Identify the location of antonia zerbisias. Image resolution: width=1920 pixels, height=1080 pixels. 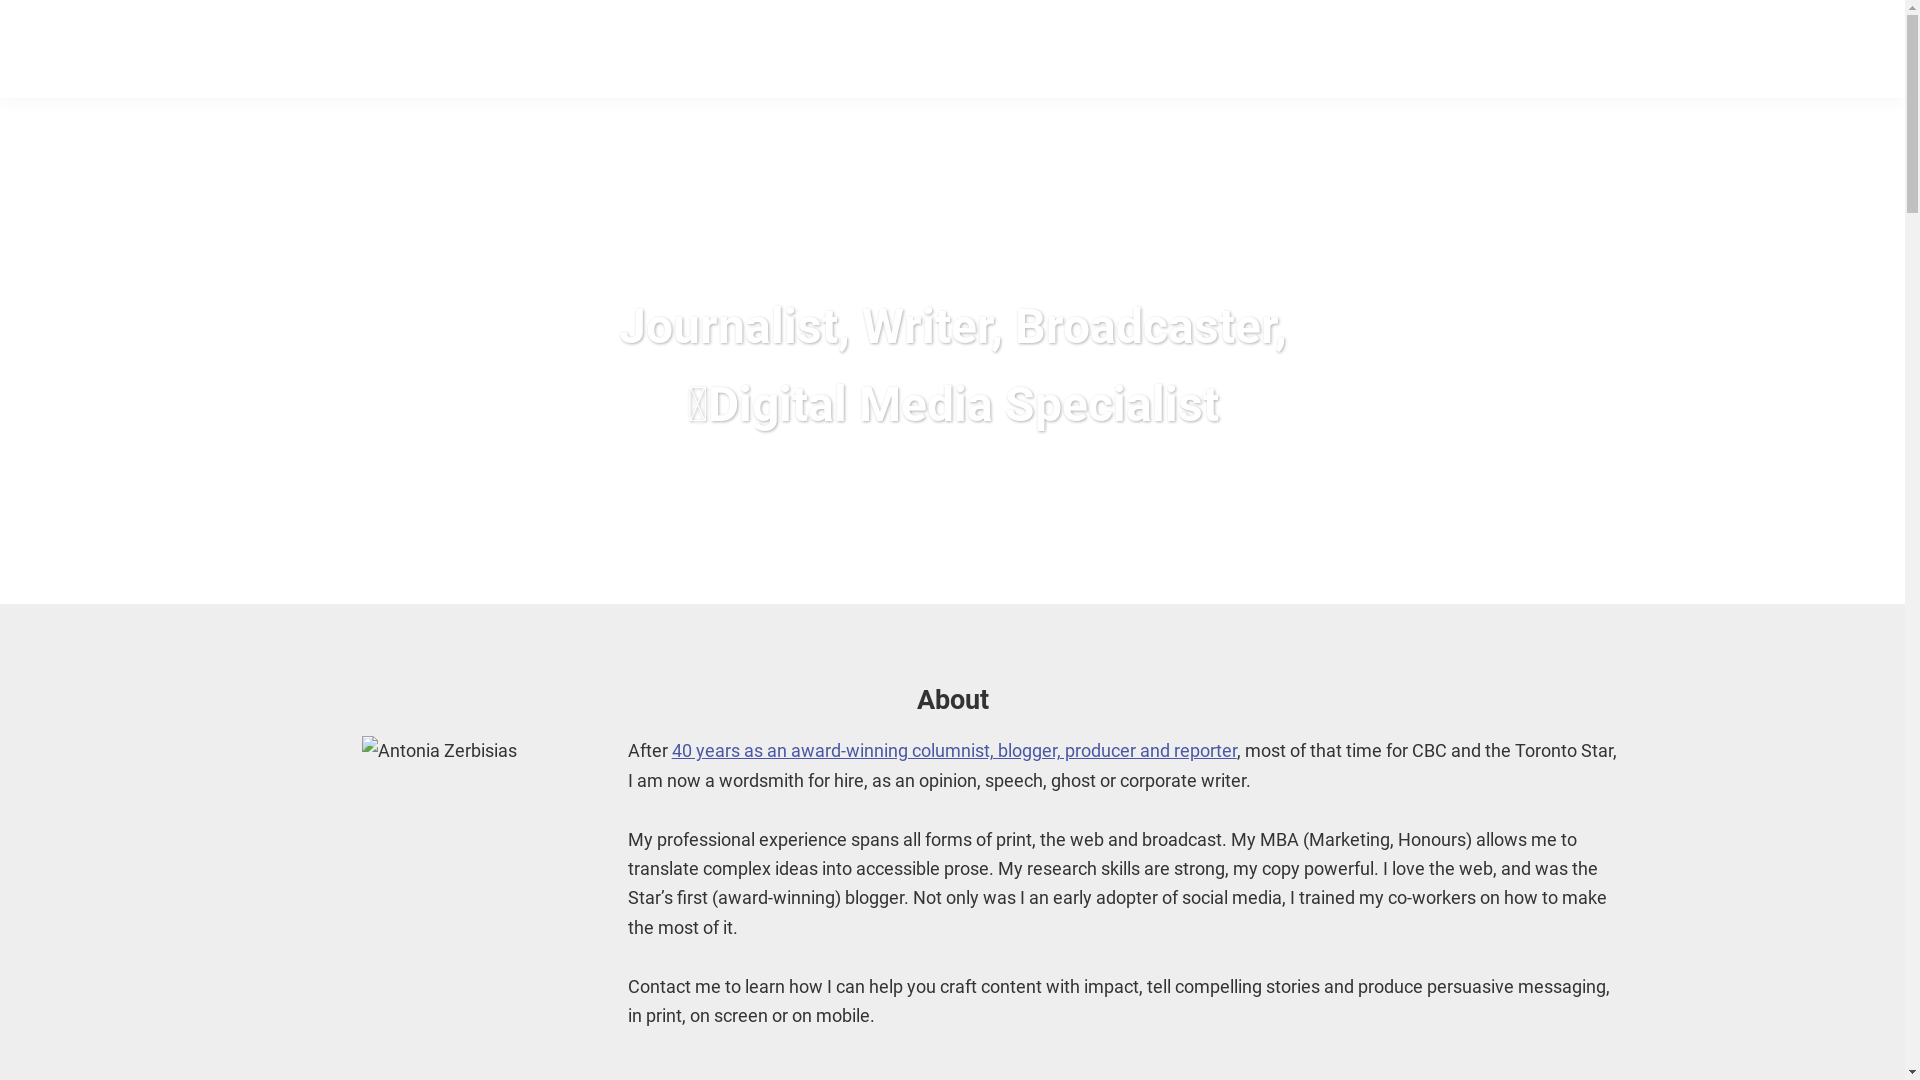
(196, 48).